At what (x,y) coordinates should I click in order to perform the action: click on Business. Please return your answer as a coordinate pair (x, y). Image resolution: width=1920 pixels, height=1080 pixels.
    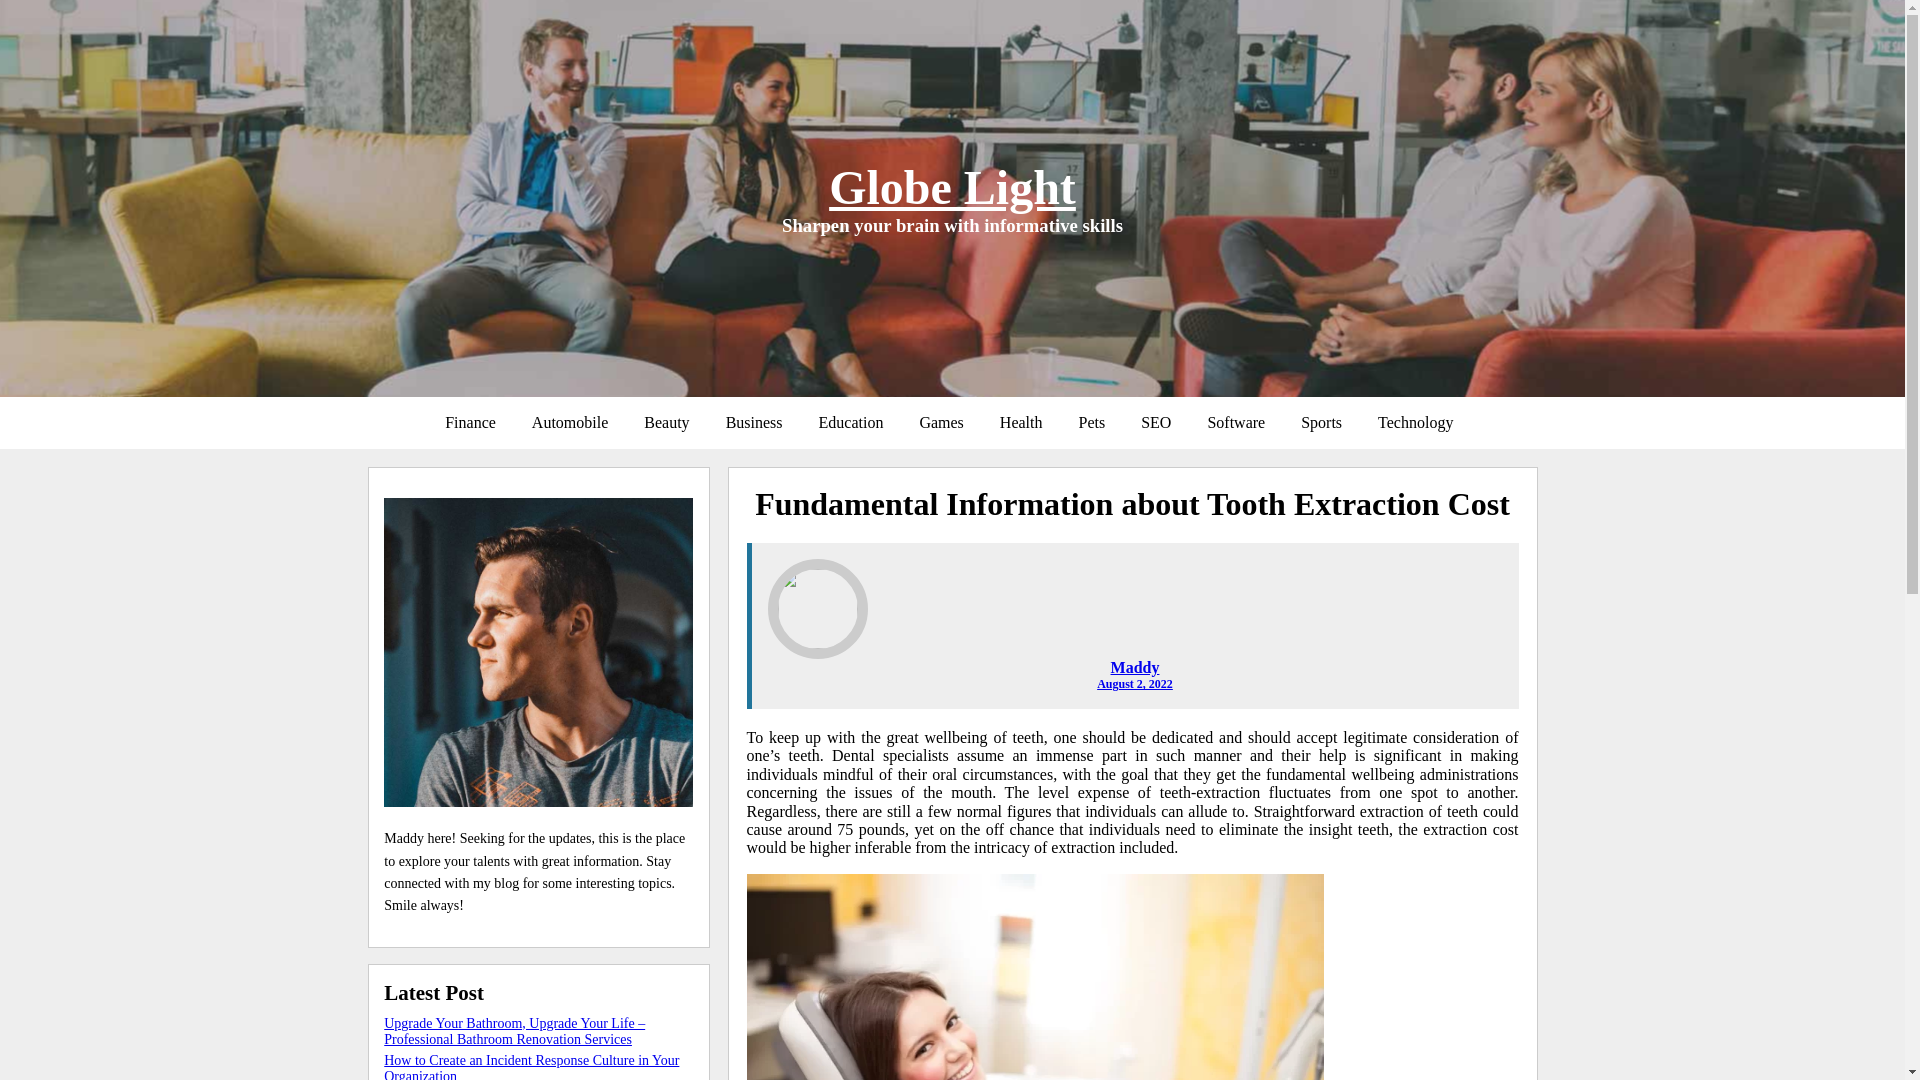
    Looking at the image, I should click on (754, 422).